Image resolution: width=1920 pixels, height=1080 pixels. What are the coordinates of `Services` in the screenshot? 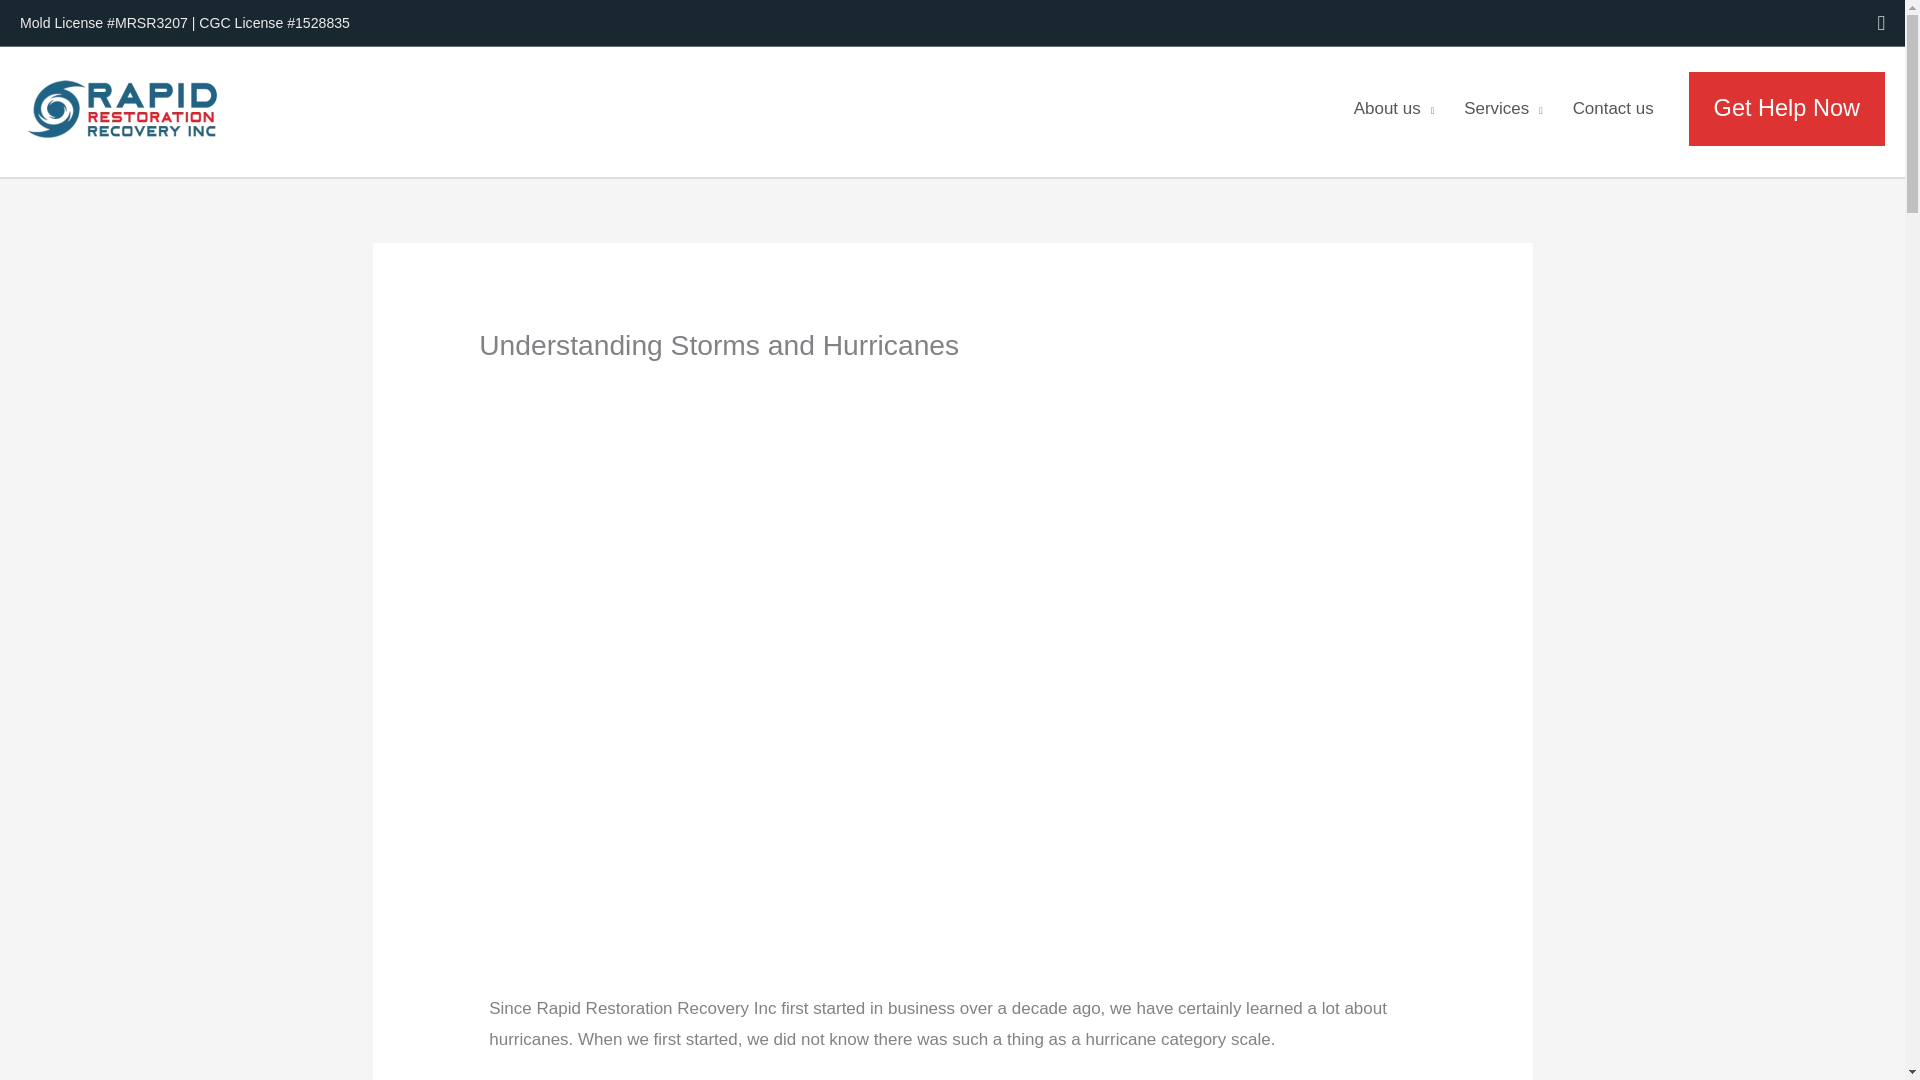 It's located at (1503, 109).